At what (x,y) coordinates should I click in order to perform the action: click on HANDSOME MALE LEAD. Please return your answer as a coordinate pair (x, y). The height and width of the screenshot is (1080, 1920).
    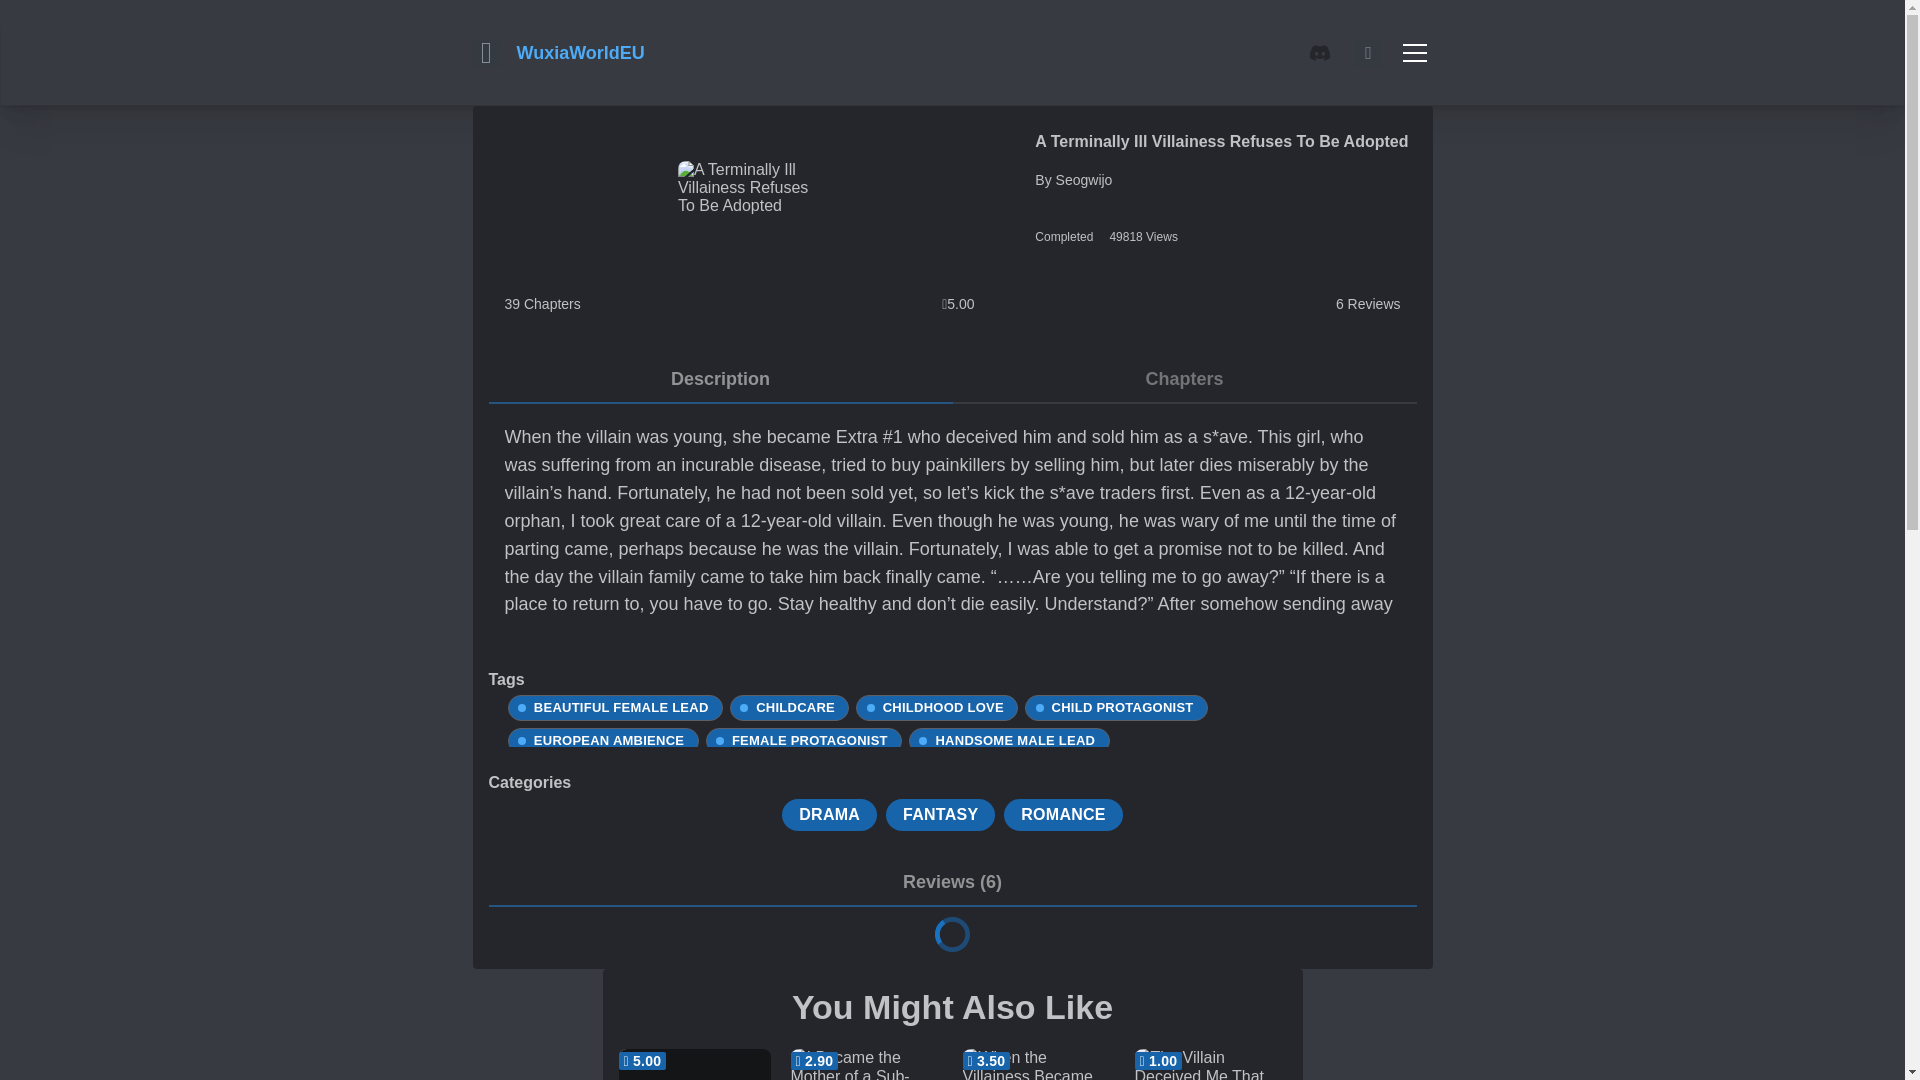
    Looking at the image, I should click on (1008, 740).